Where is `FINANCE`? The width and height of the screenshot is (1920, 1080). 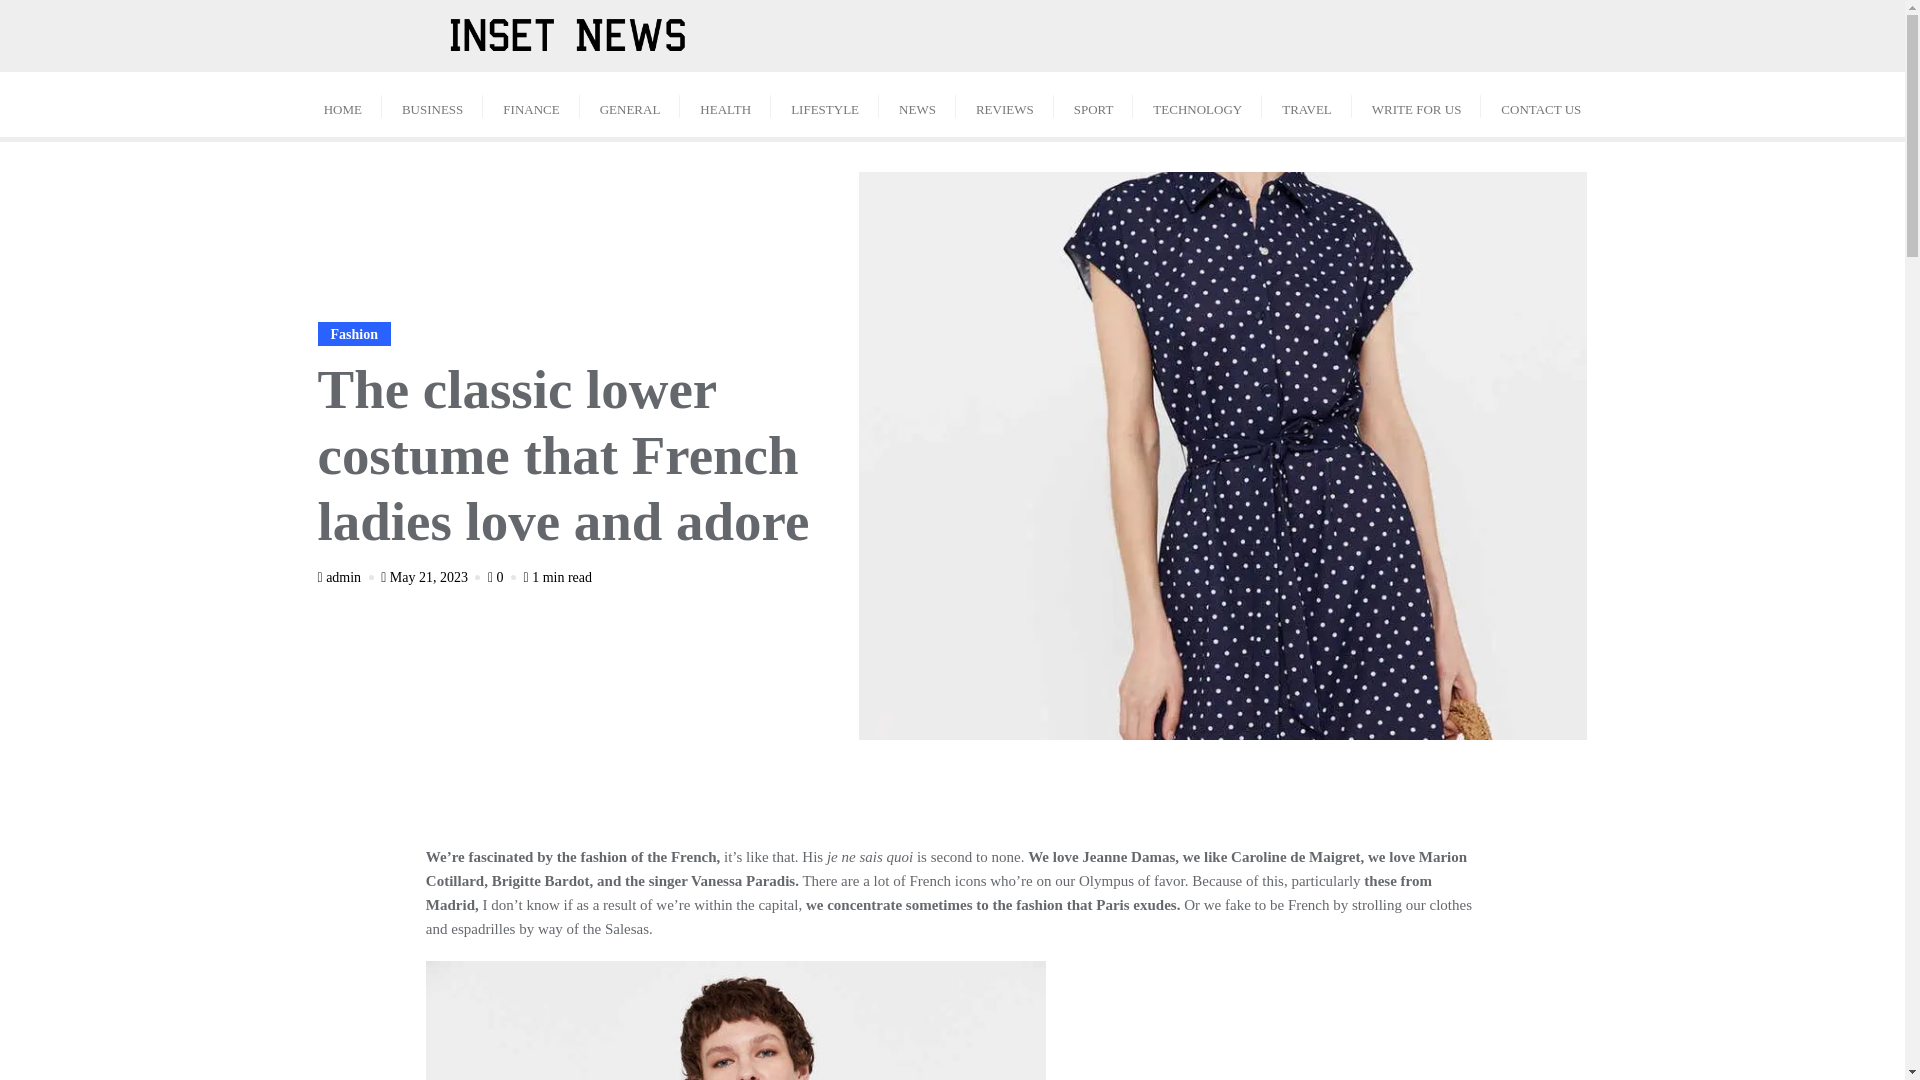 FINANCE is located at coordinates (531, 104).